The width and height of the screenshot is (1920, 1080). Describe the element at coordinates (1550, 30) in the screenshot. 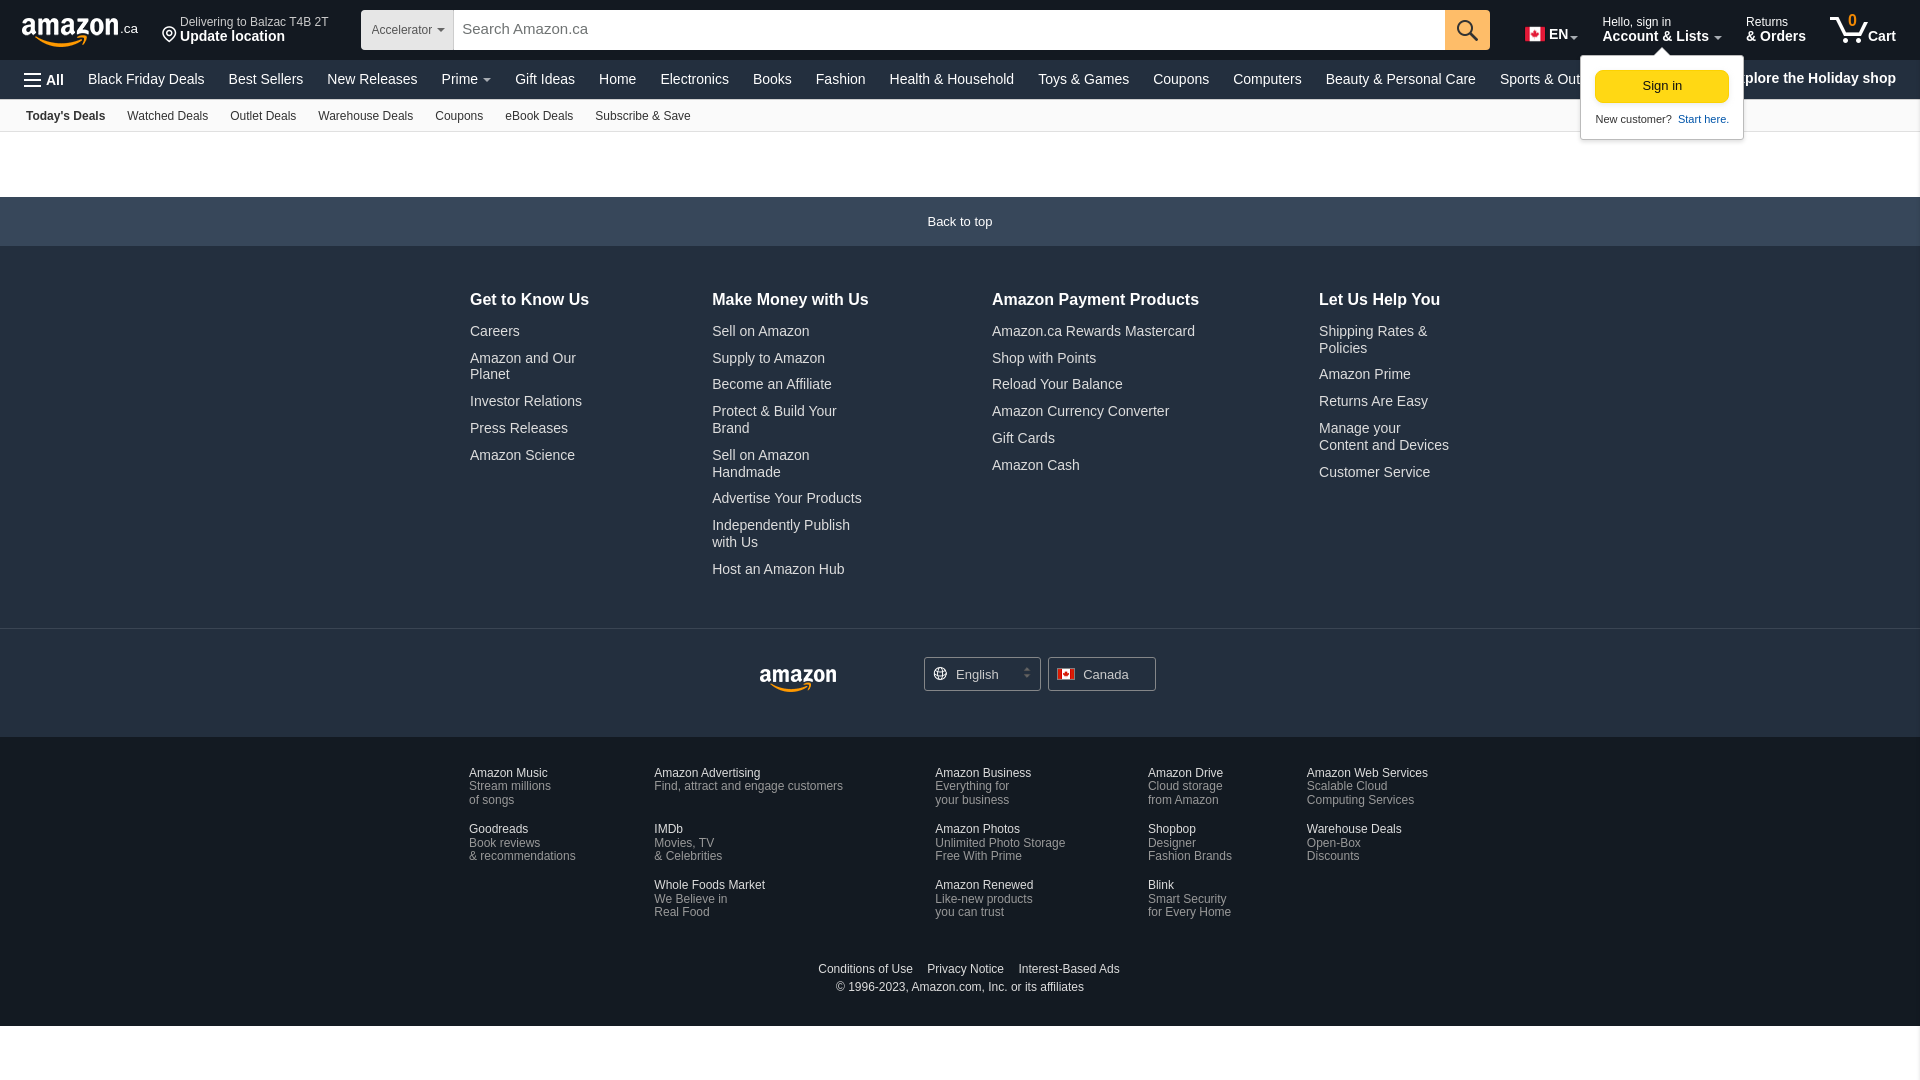

I see `EN` at that location.